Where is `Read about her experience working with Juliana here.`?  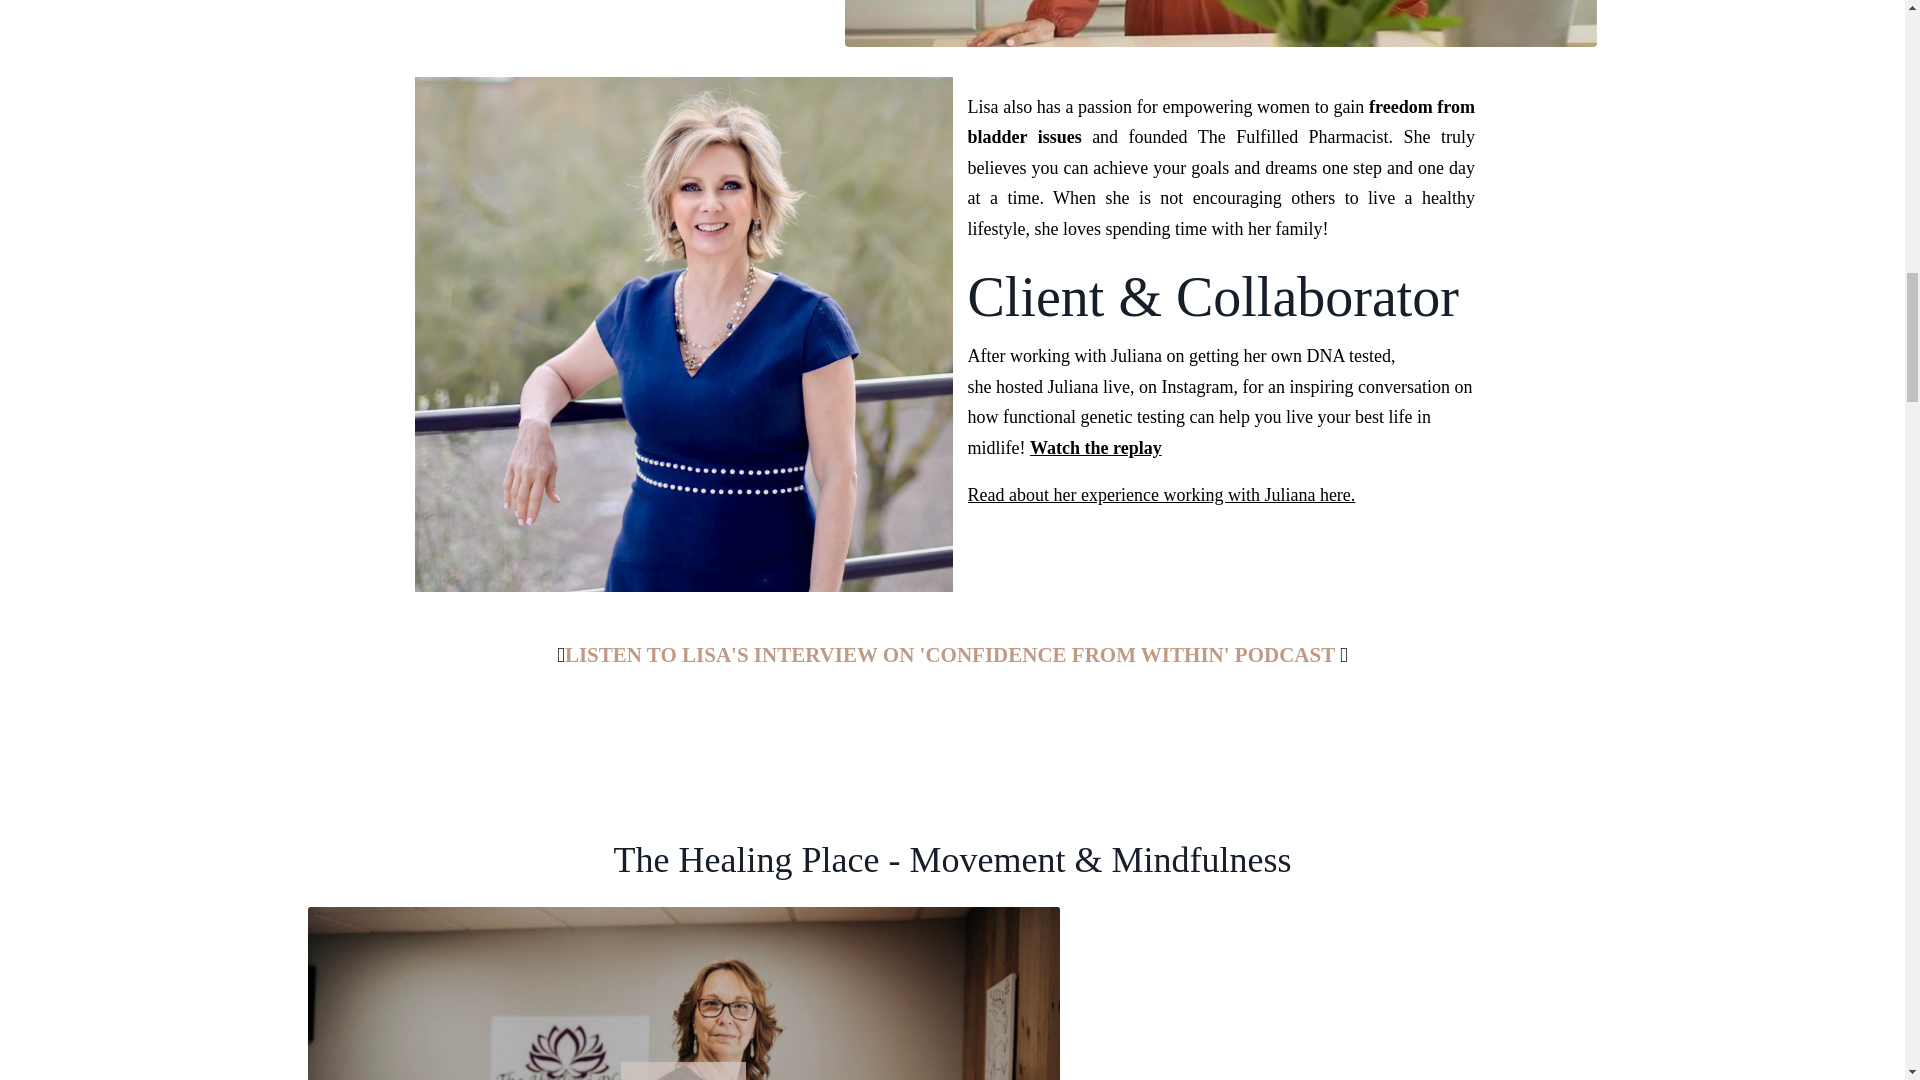 Read about her experience working with Juliana here. is located at coordinates (1161, 494).